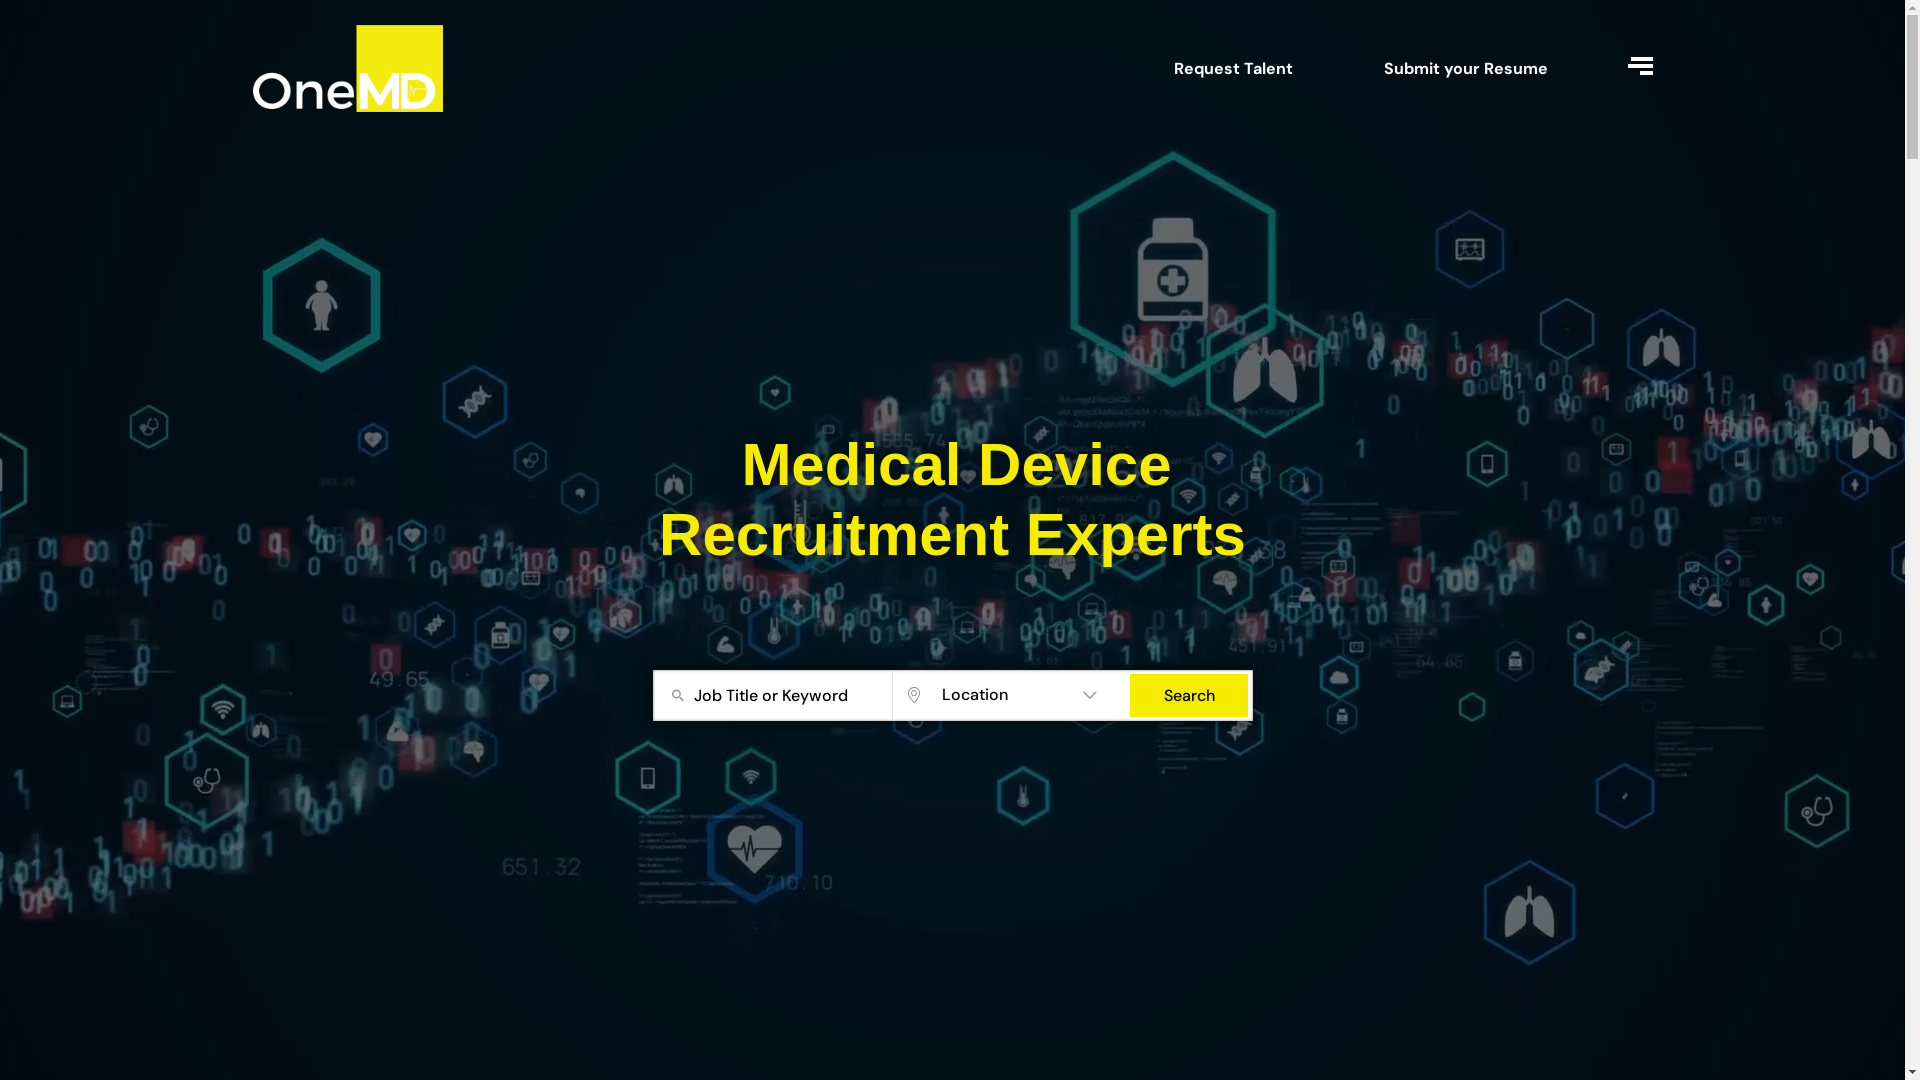 Image resolution: width=1920 pixels, height=1080 pixels. What do you see at coordinates (1234, 68) in the screenshot?
I see `Request Talent` at bounding box center [1234, 68].